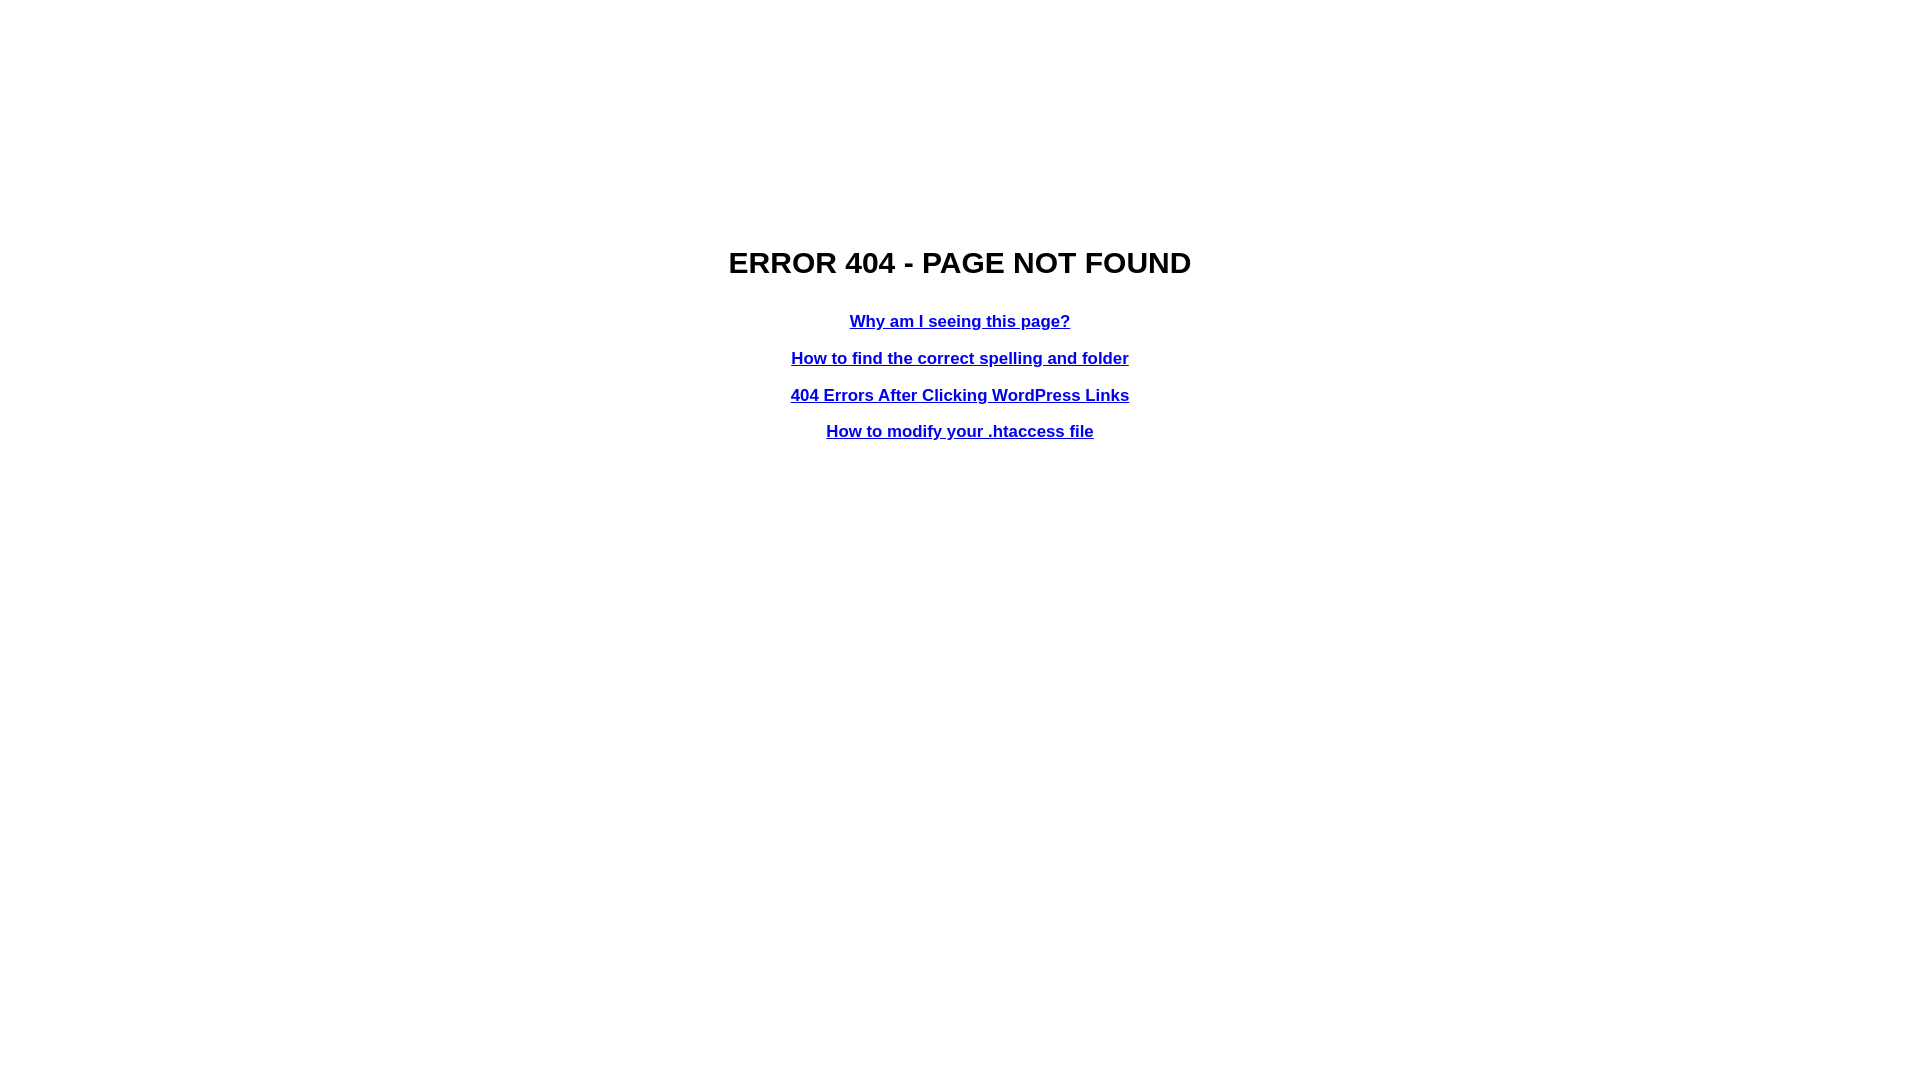  I want to click on 404 Errors After Clicking WordPress Links, so click(960, 396).